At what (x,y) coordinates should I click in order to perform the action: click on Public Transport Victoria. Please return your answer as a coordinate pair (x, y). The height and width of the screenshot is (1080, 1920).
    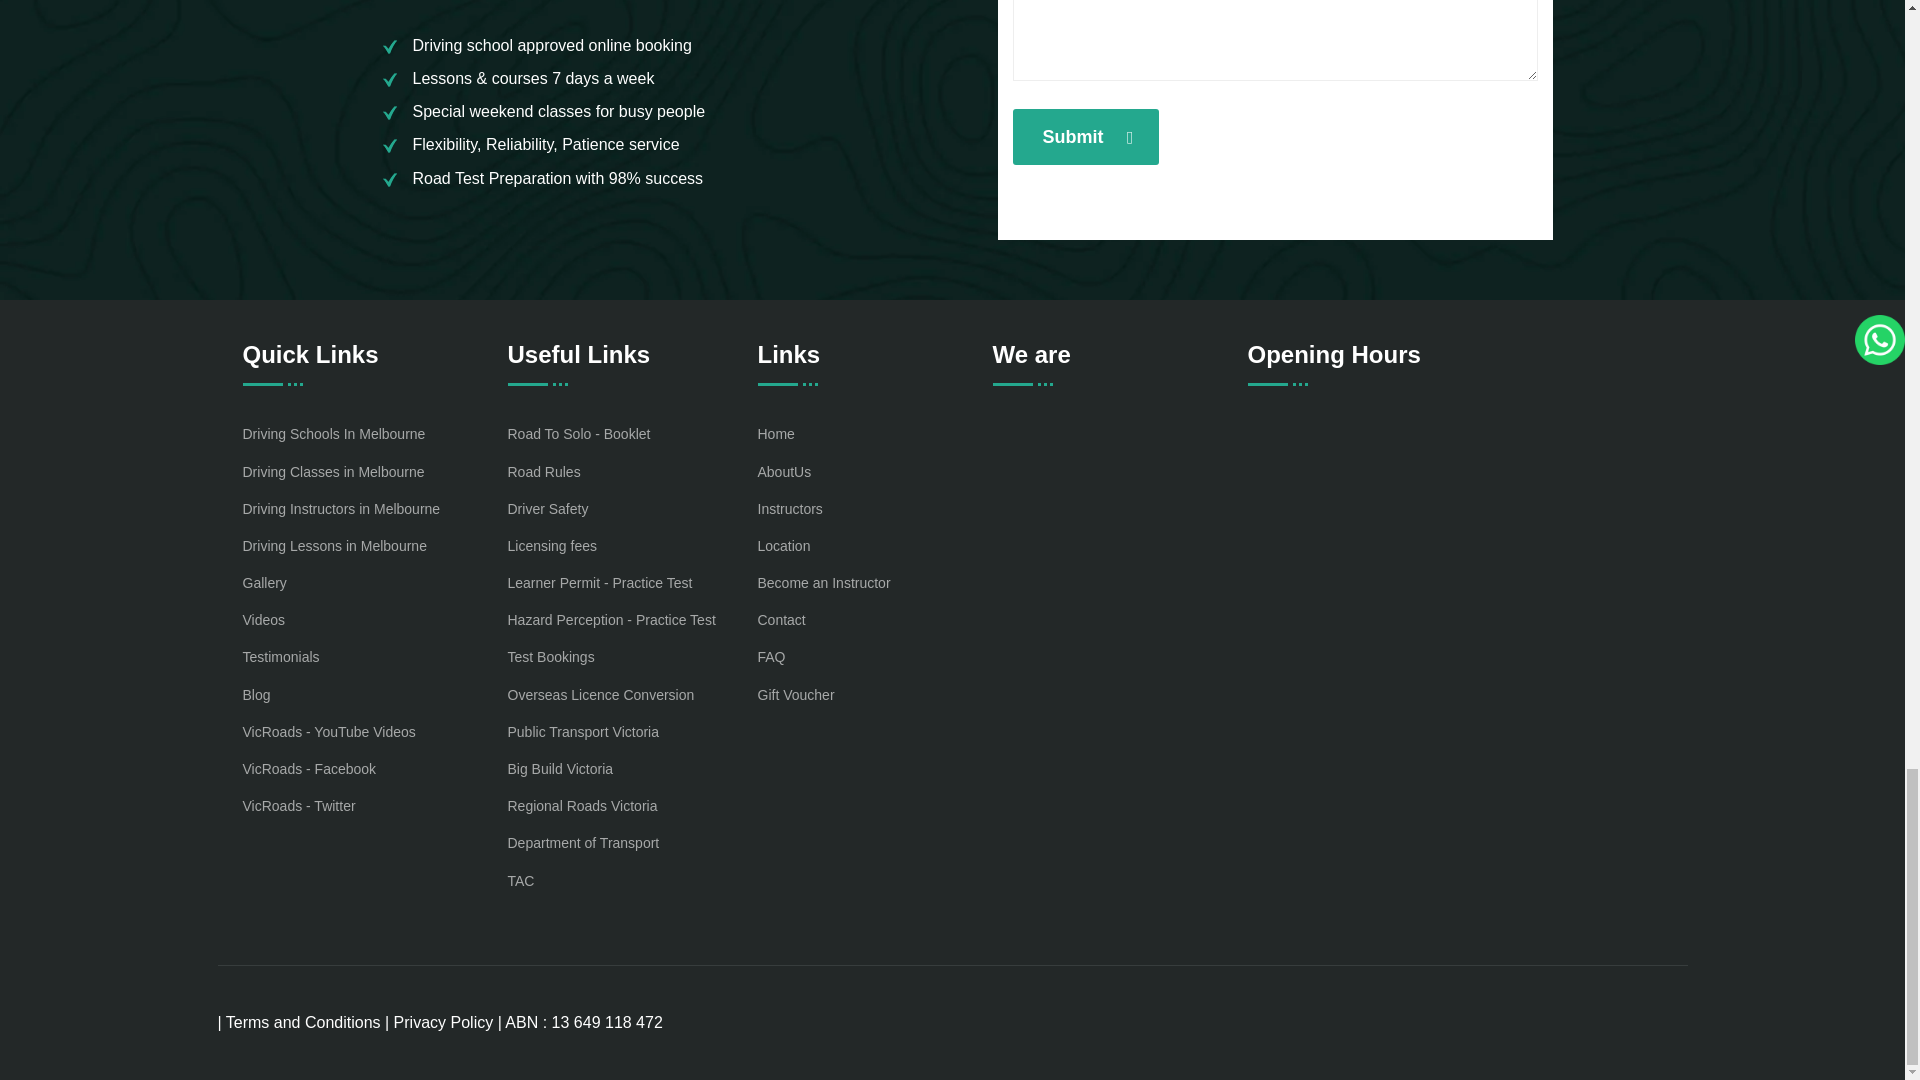
    Looking at the image, I should click on (583, 732).